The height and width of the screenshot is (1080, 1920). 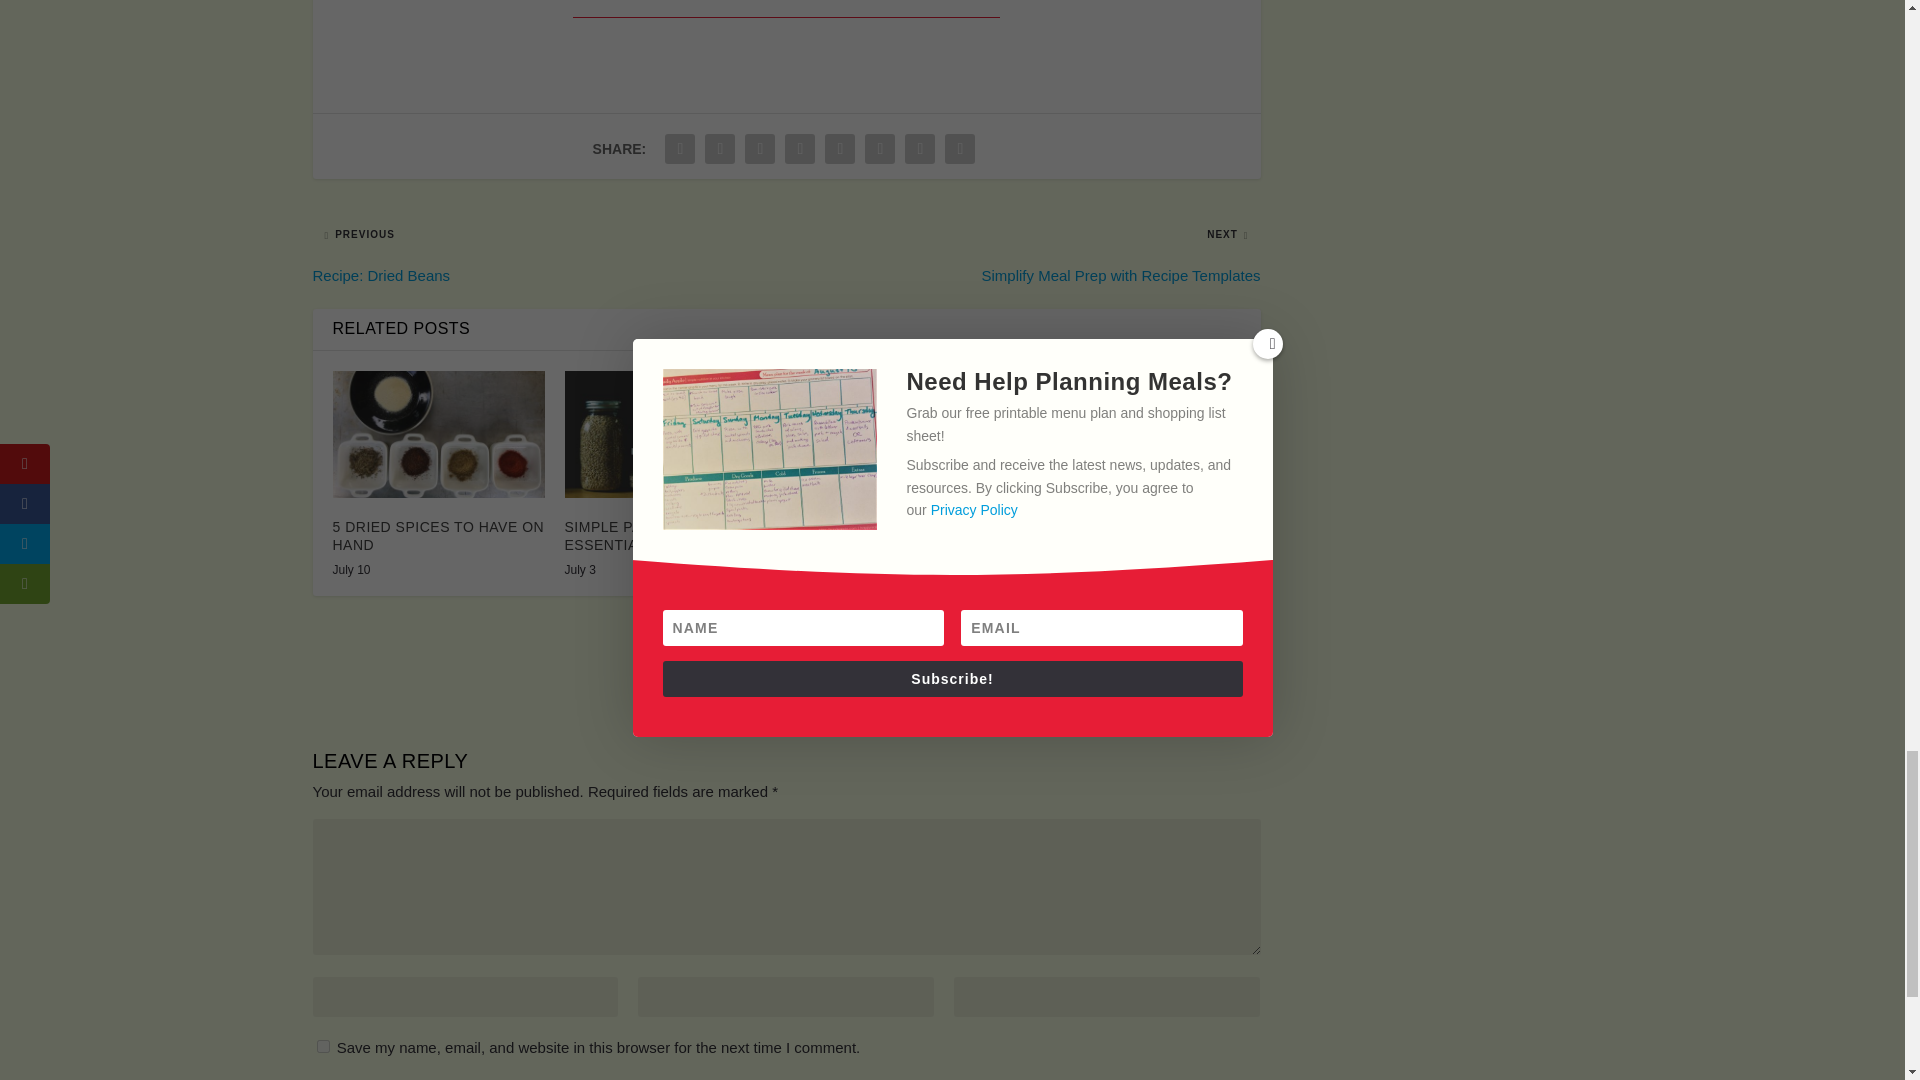 I want to click on Post Comment, so click(x=1202, y=1078).